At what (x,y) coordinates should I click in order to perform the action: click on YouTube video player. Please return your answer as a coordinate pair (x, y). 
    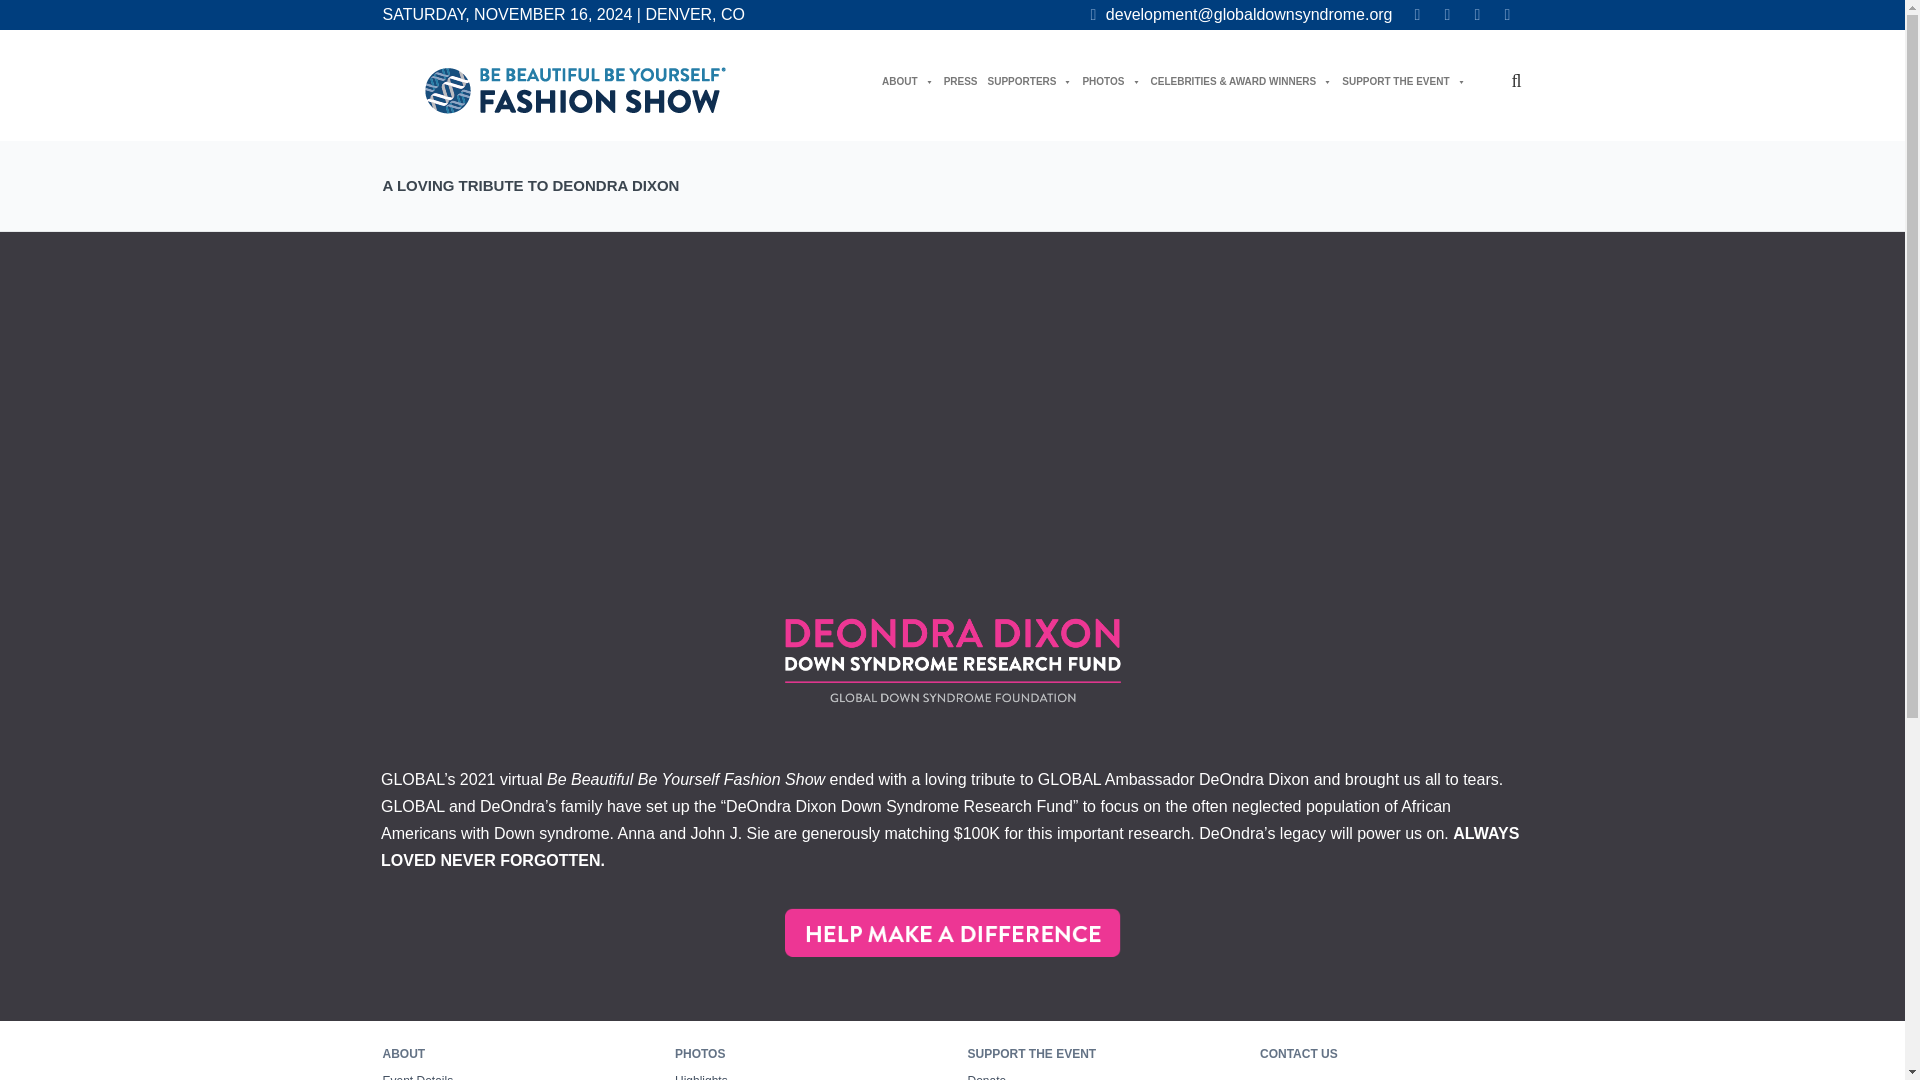
    Looking at the image, I should click on (952, 416).